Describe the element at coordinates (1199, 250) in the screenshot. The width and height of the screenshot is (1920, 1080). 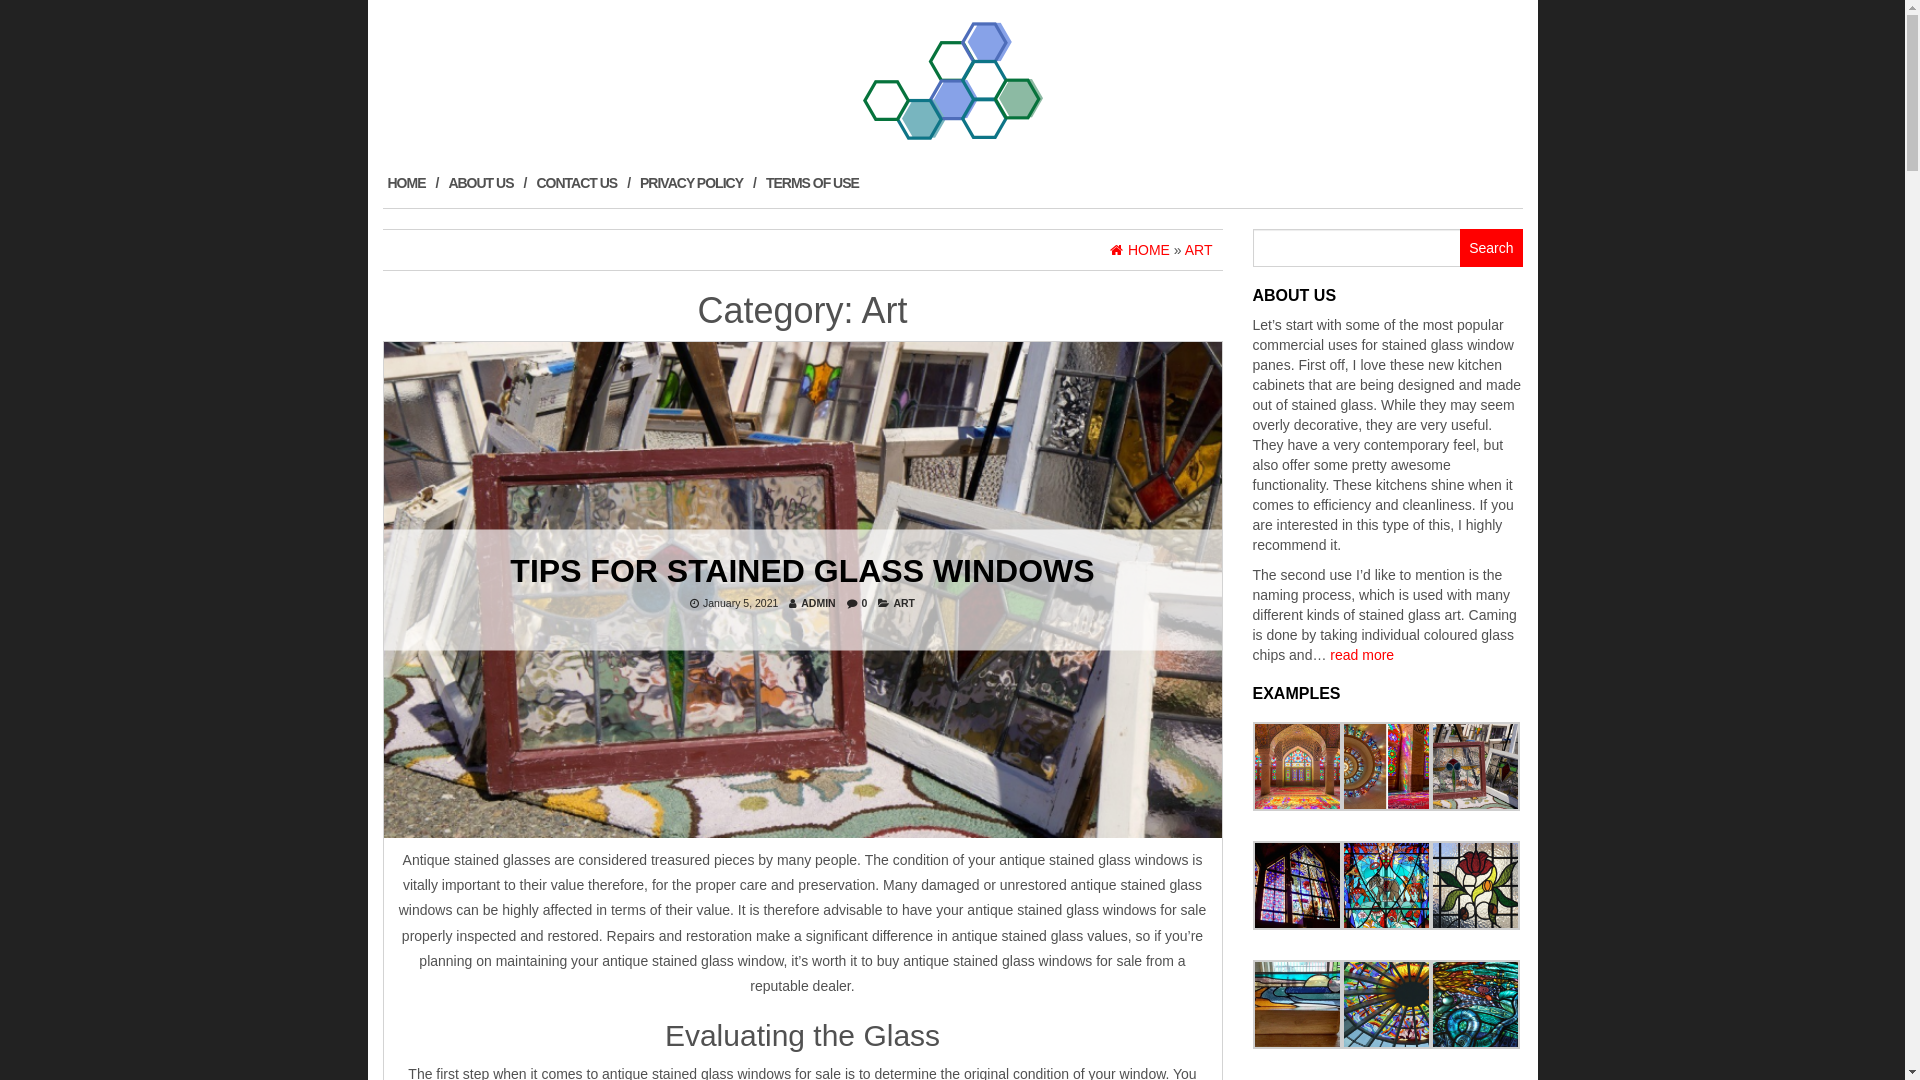
I see `ART` at that location.